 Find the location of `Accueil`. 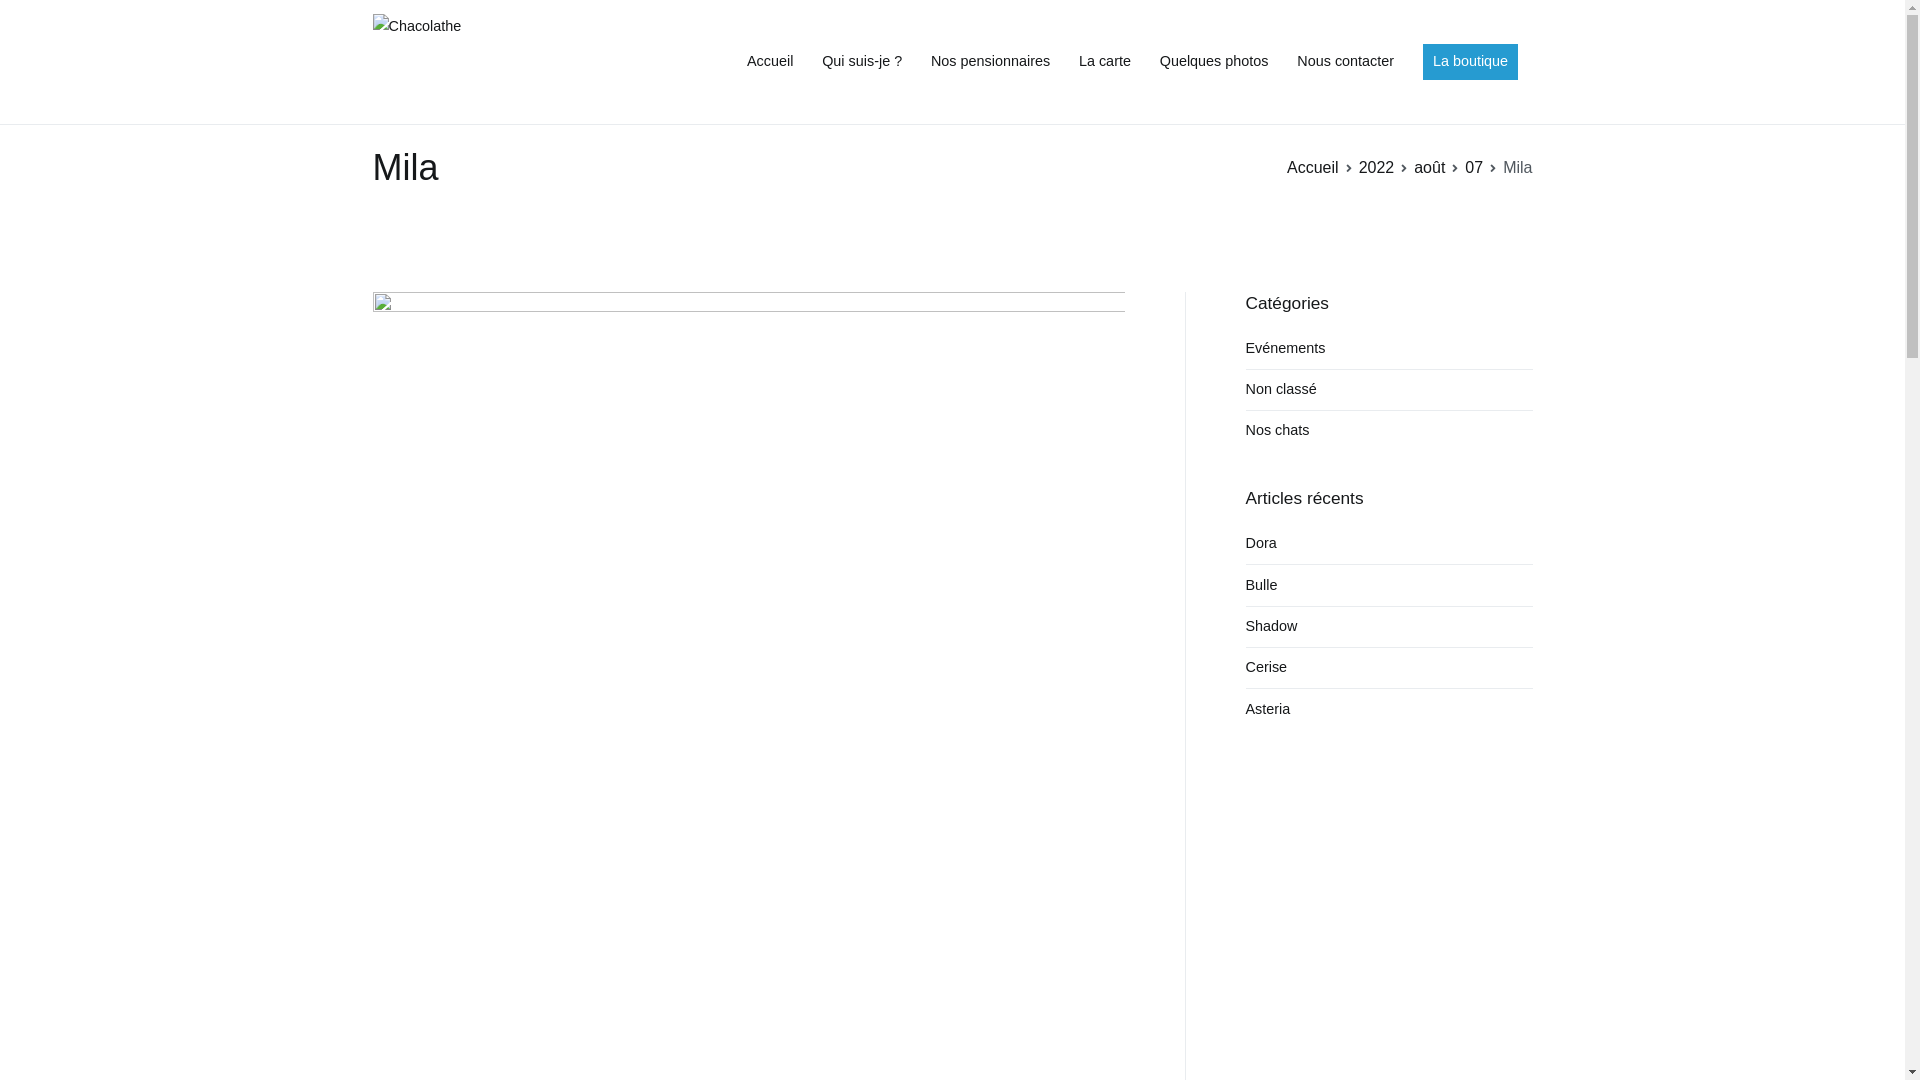

Accueil is located at coordinates (1313, 168).